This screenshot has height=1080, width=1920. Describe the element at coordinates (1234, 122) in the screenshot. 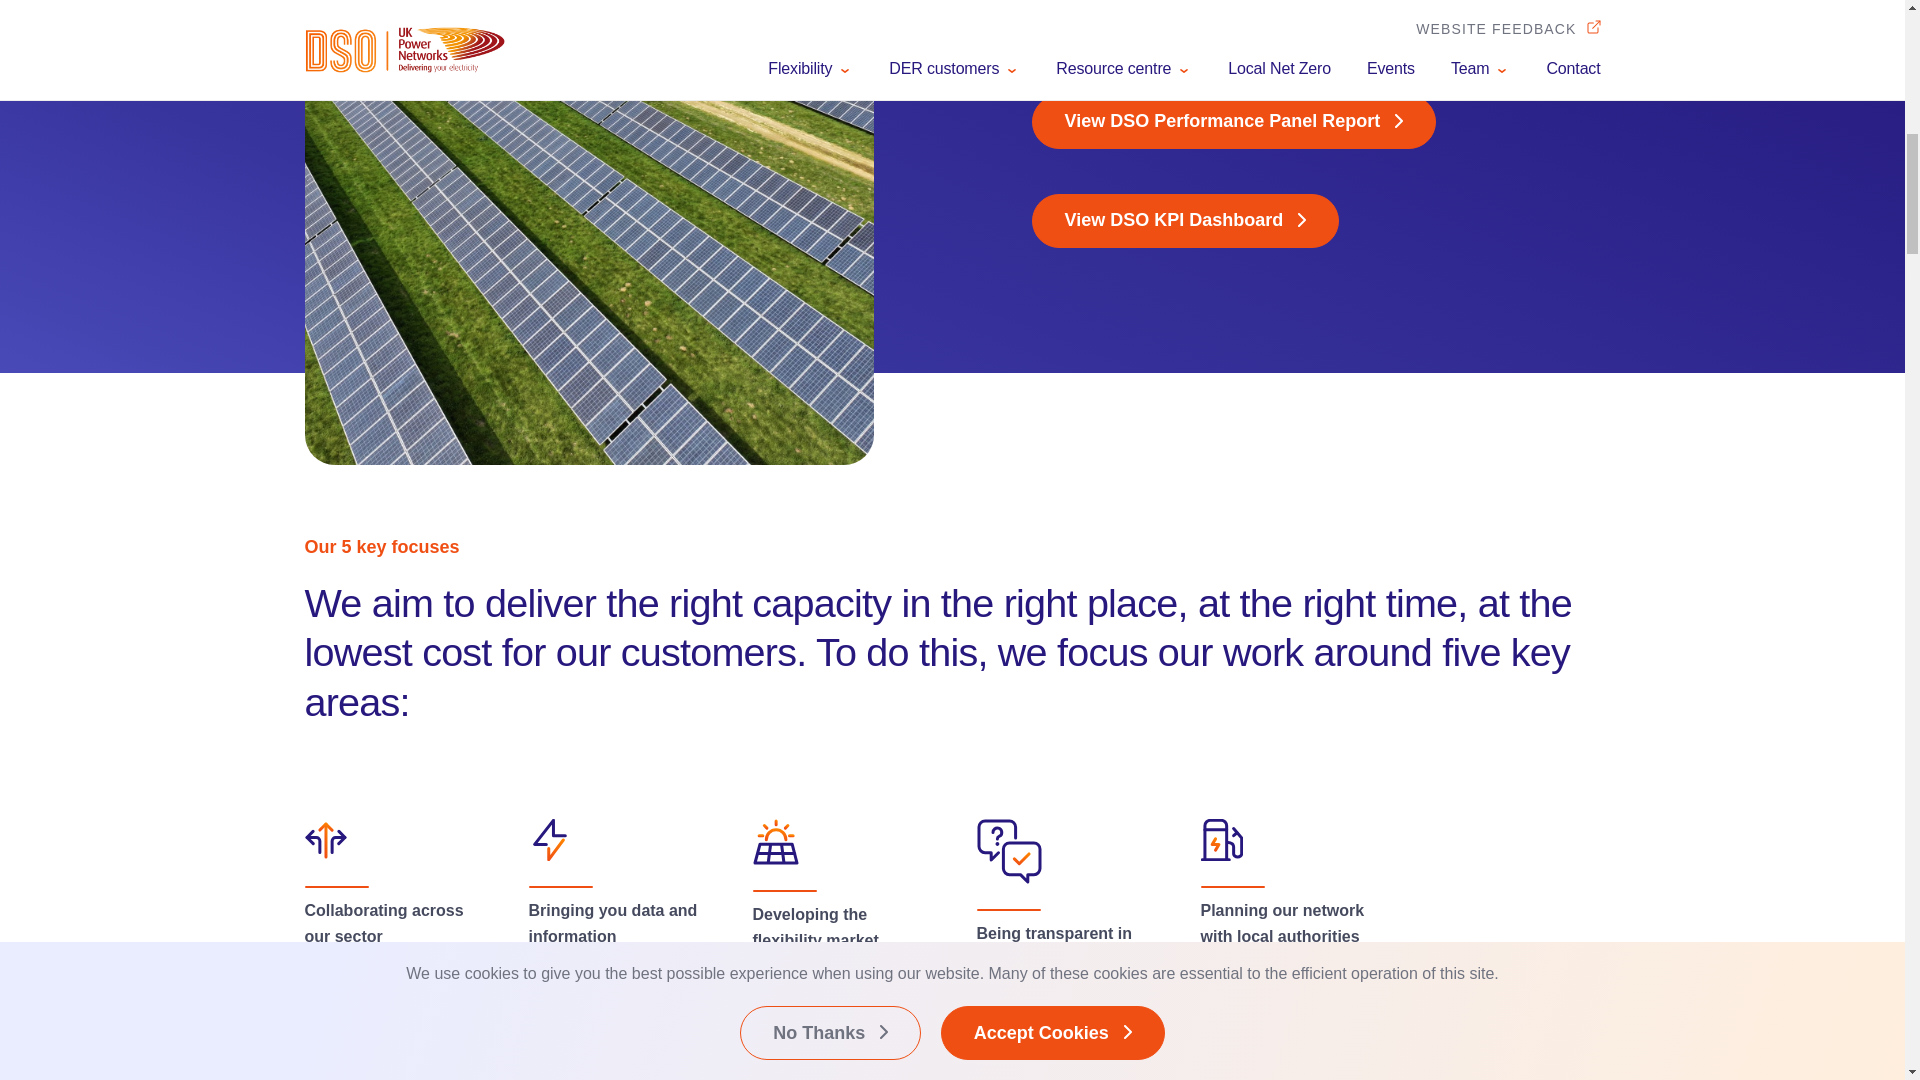

I see `View DSO Performance Panel Report` at that location.